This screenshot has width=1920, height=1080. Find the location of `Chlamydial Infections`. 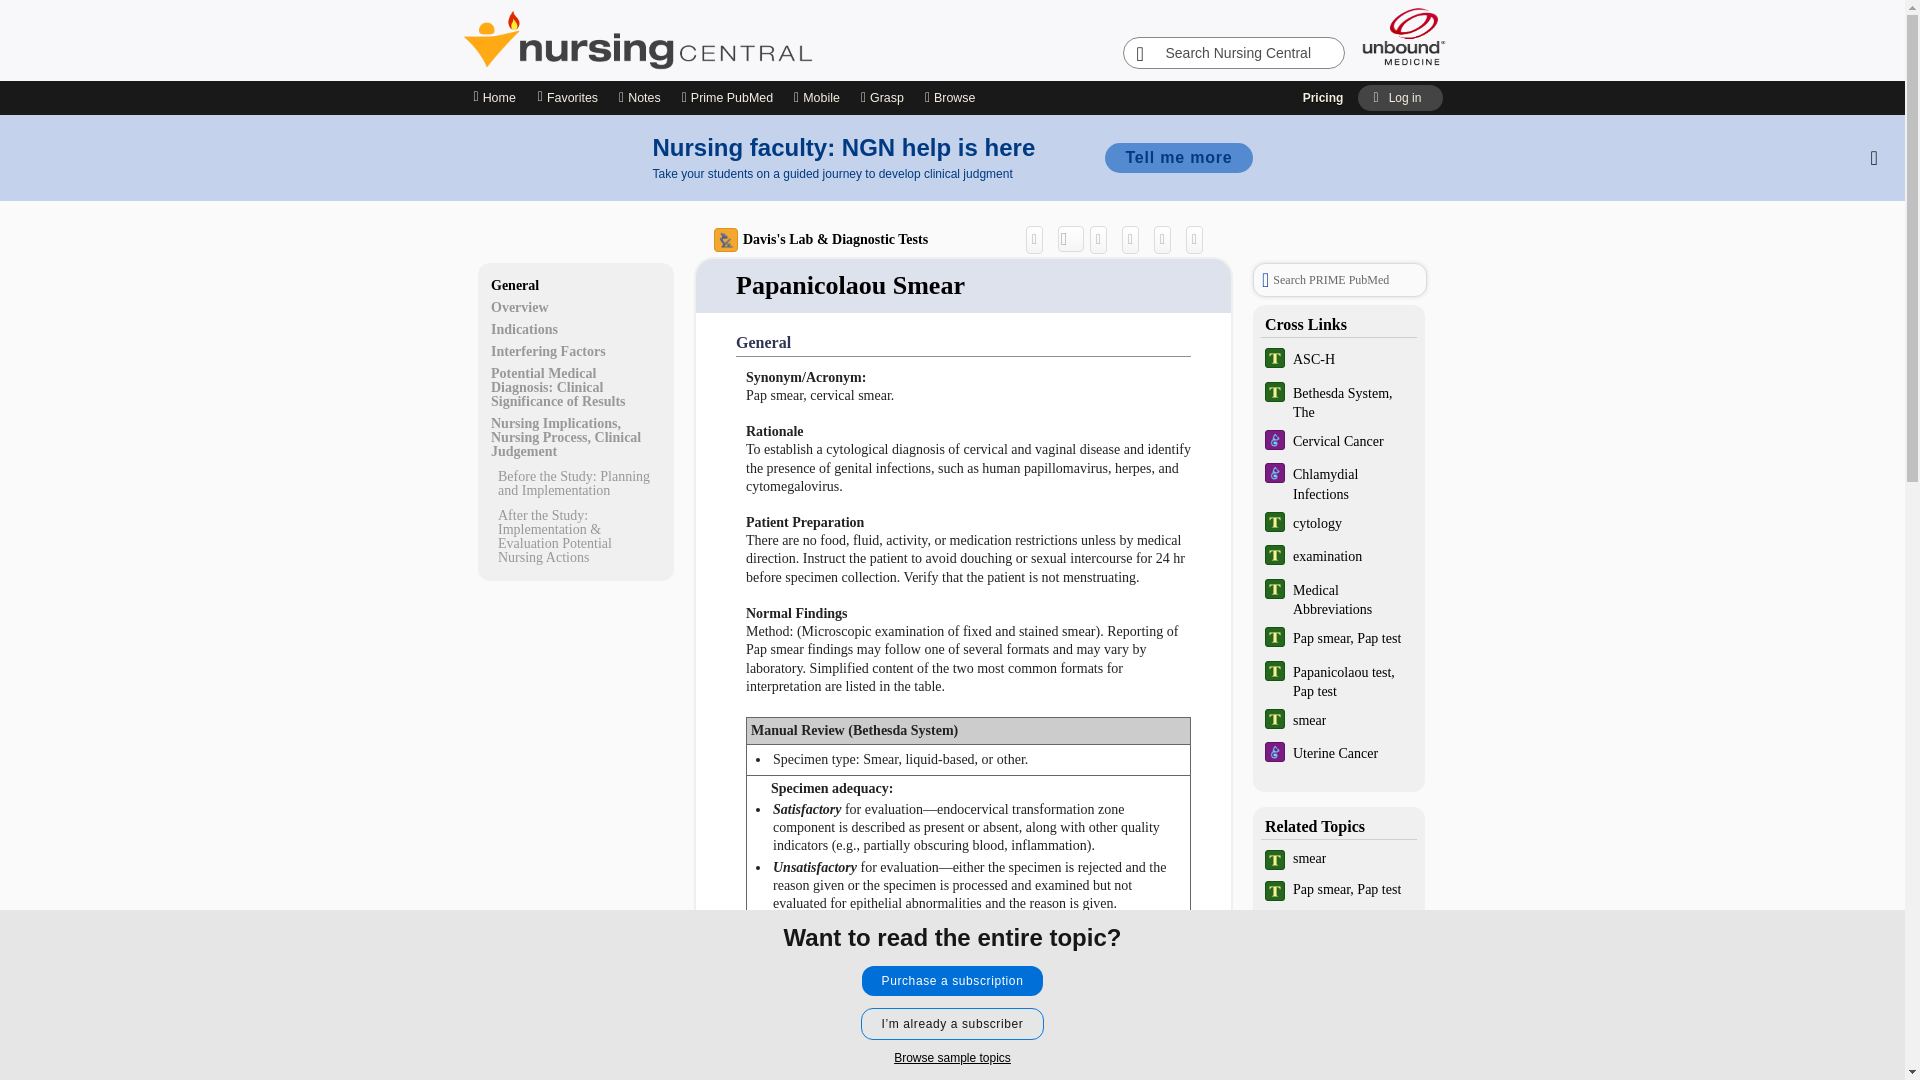

Chlamydial Infections is located at coordinates (1338, 482).